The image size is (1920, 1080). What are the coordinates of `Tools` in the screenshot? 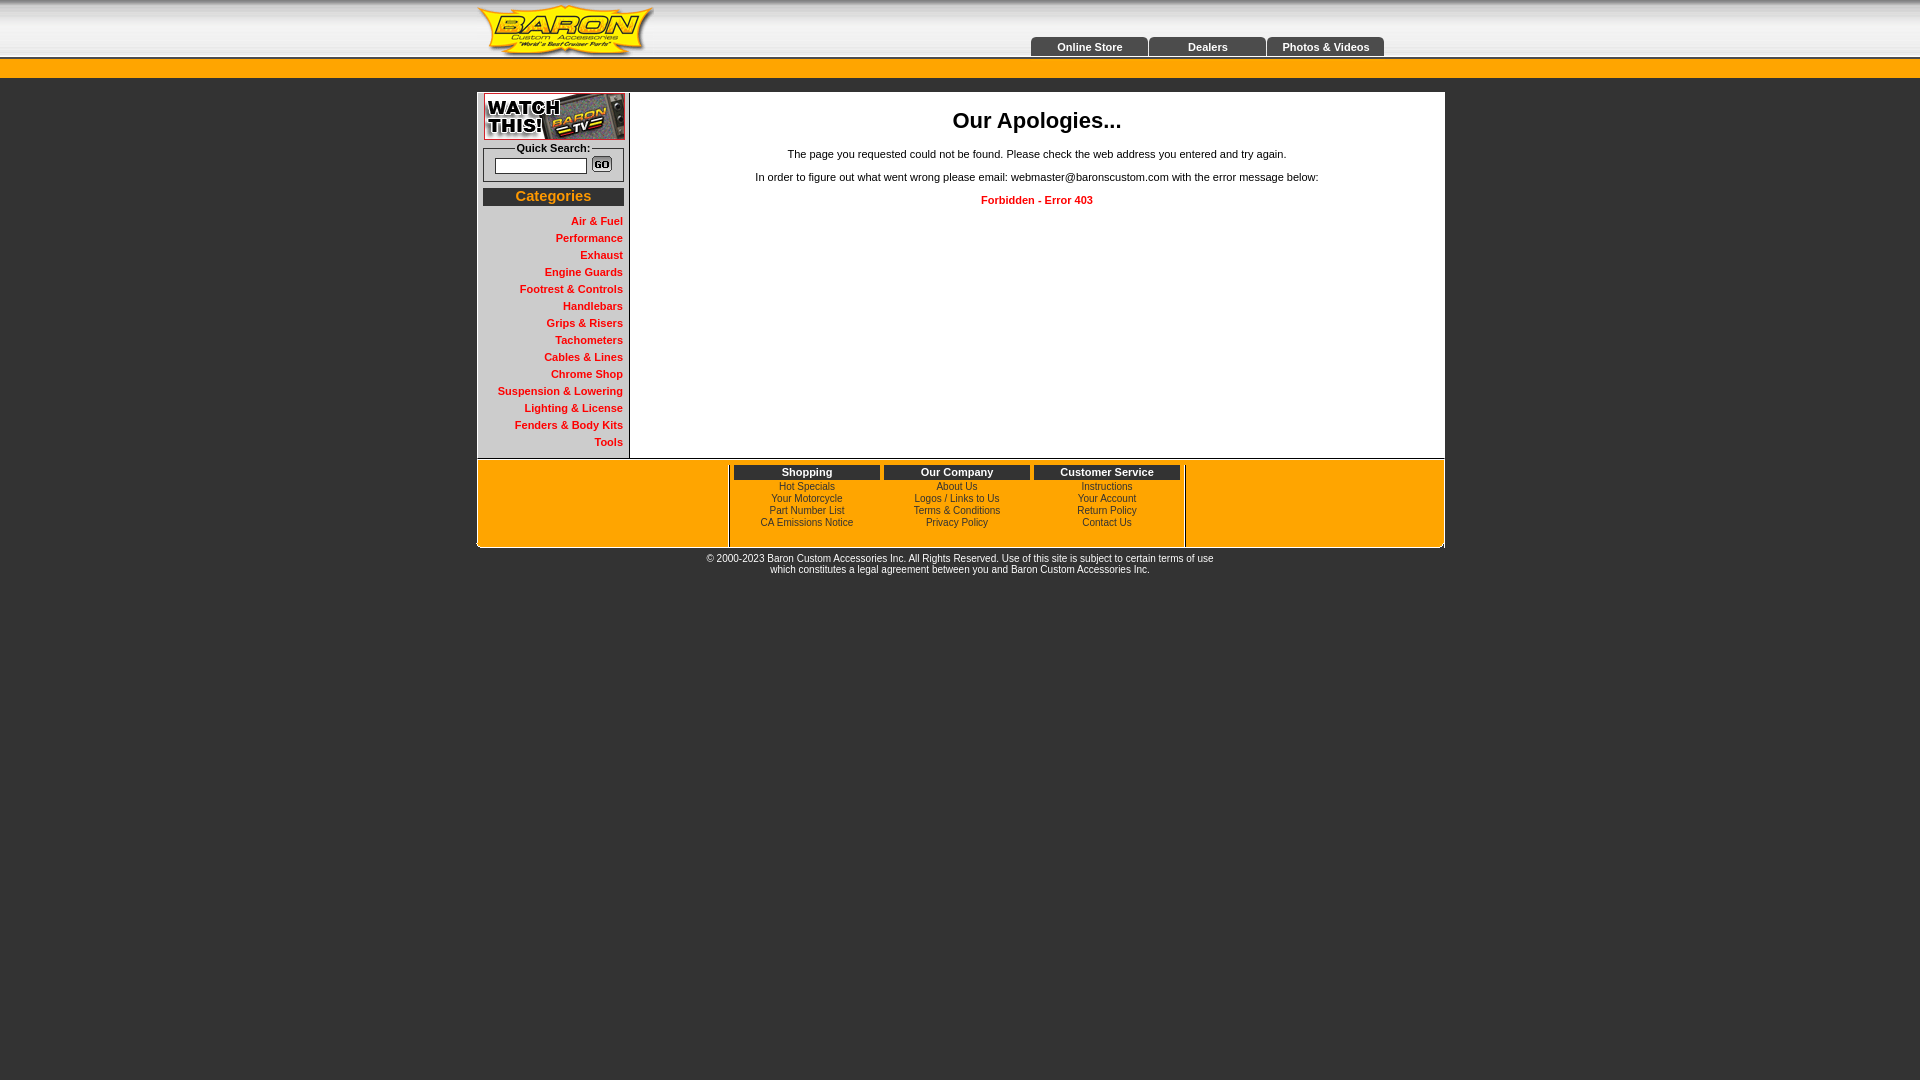 It's located at (608, 442).